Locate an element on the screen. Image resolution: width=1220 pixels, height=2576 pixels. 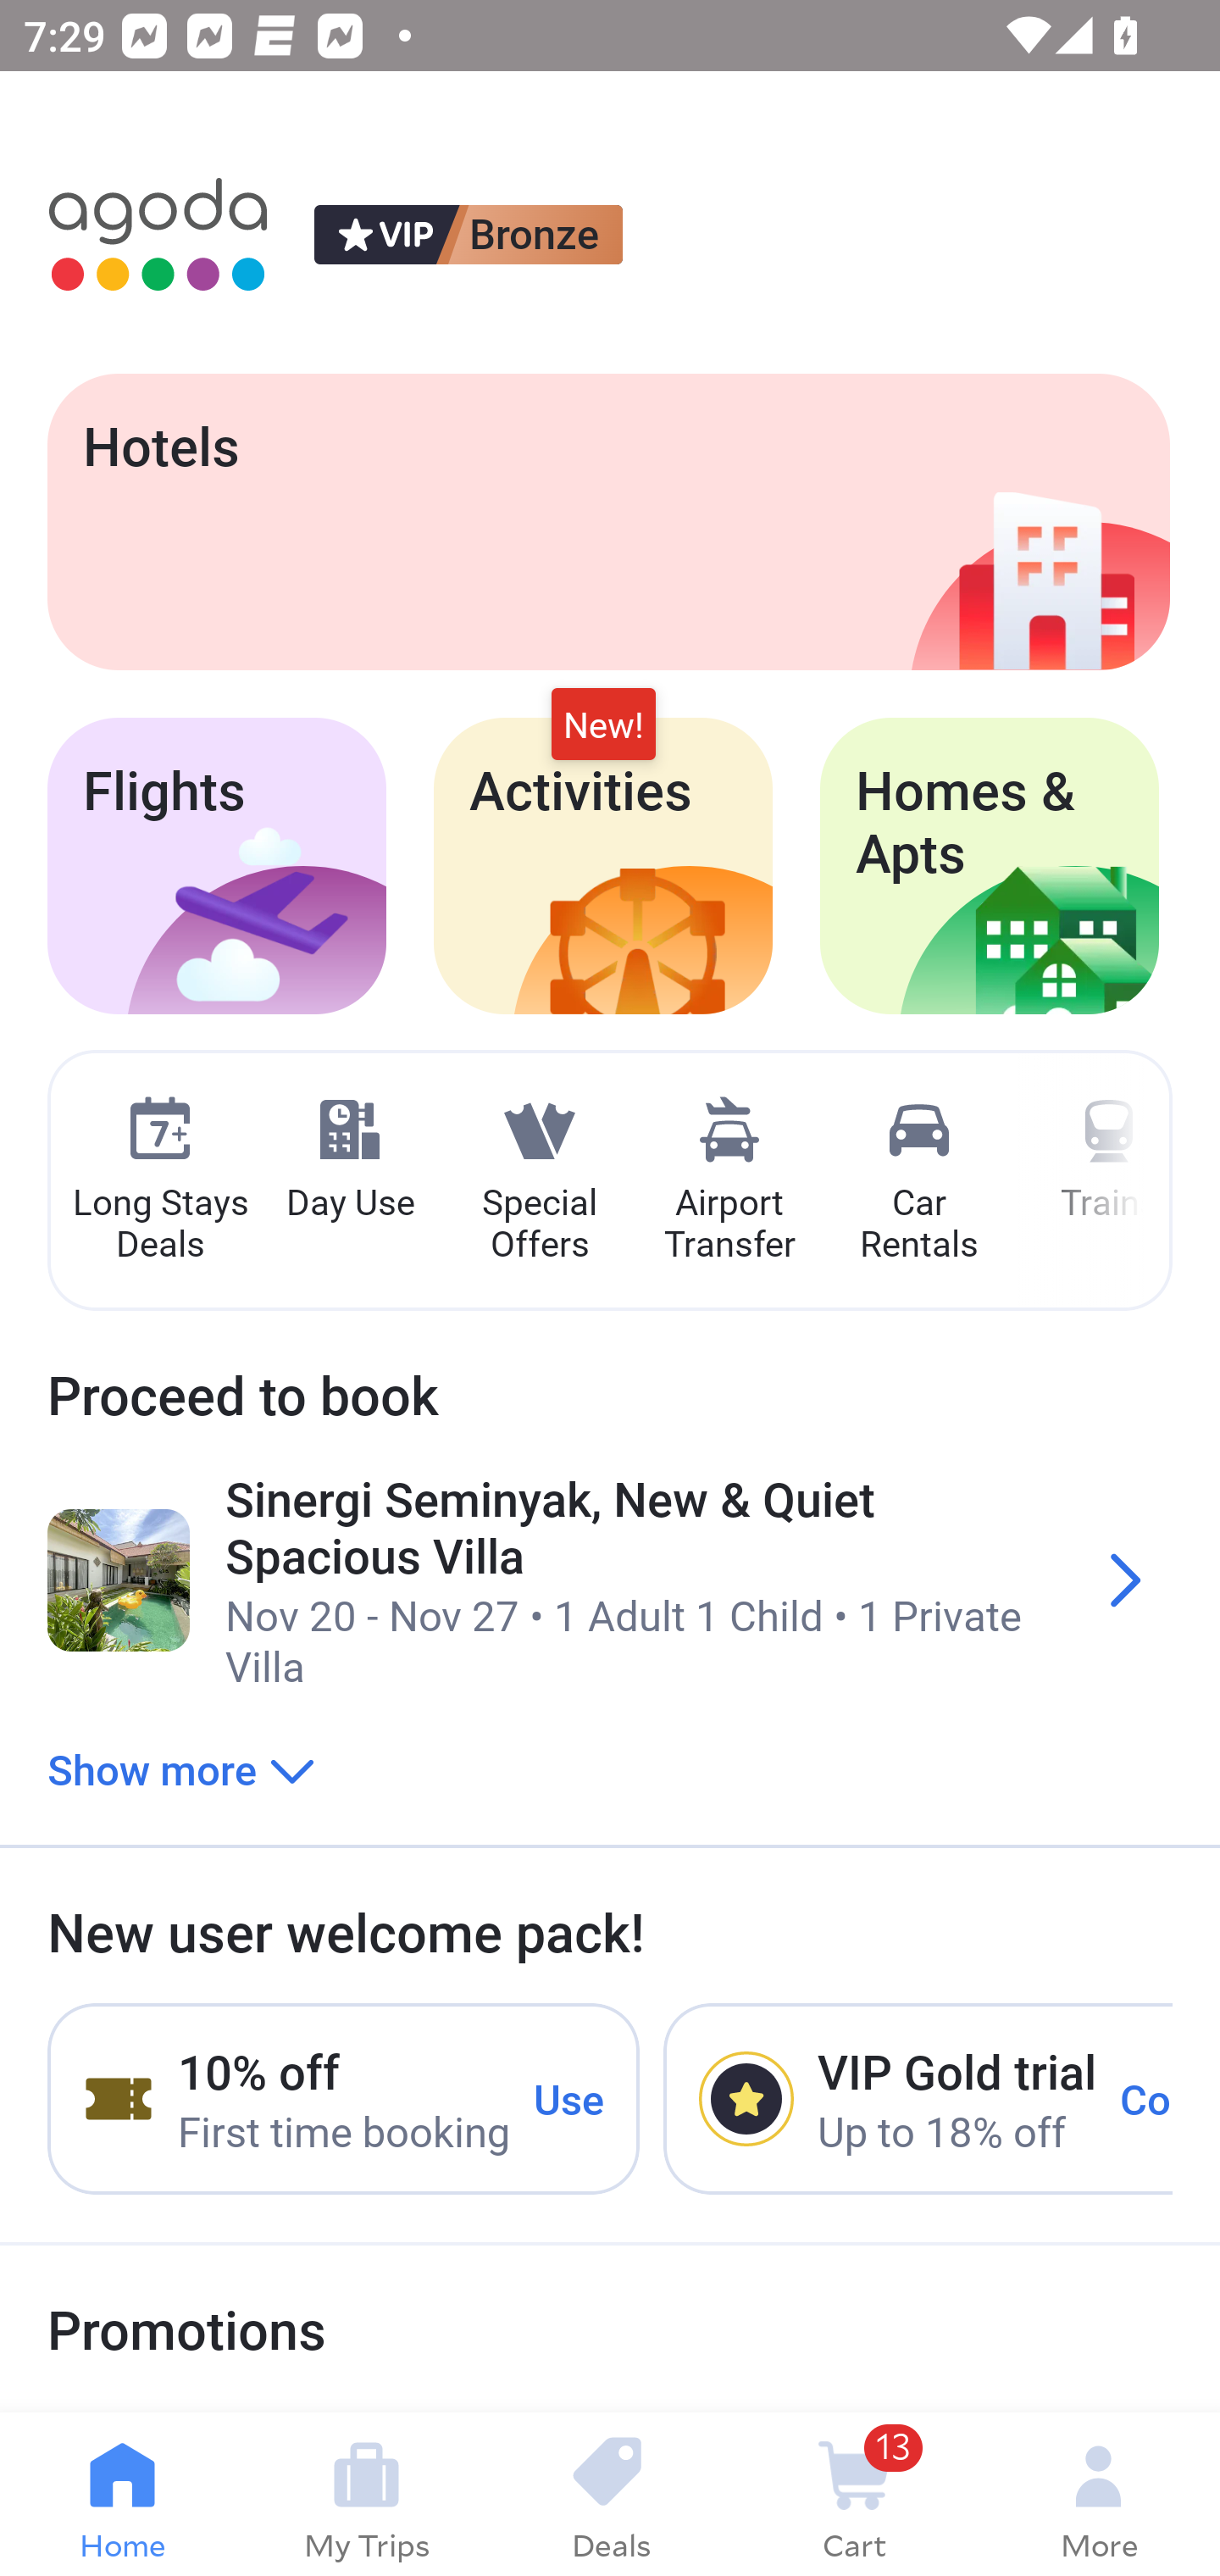
Show more is located at coordinates (181, 1768).